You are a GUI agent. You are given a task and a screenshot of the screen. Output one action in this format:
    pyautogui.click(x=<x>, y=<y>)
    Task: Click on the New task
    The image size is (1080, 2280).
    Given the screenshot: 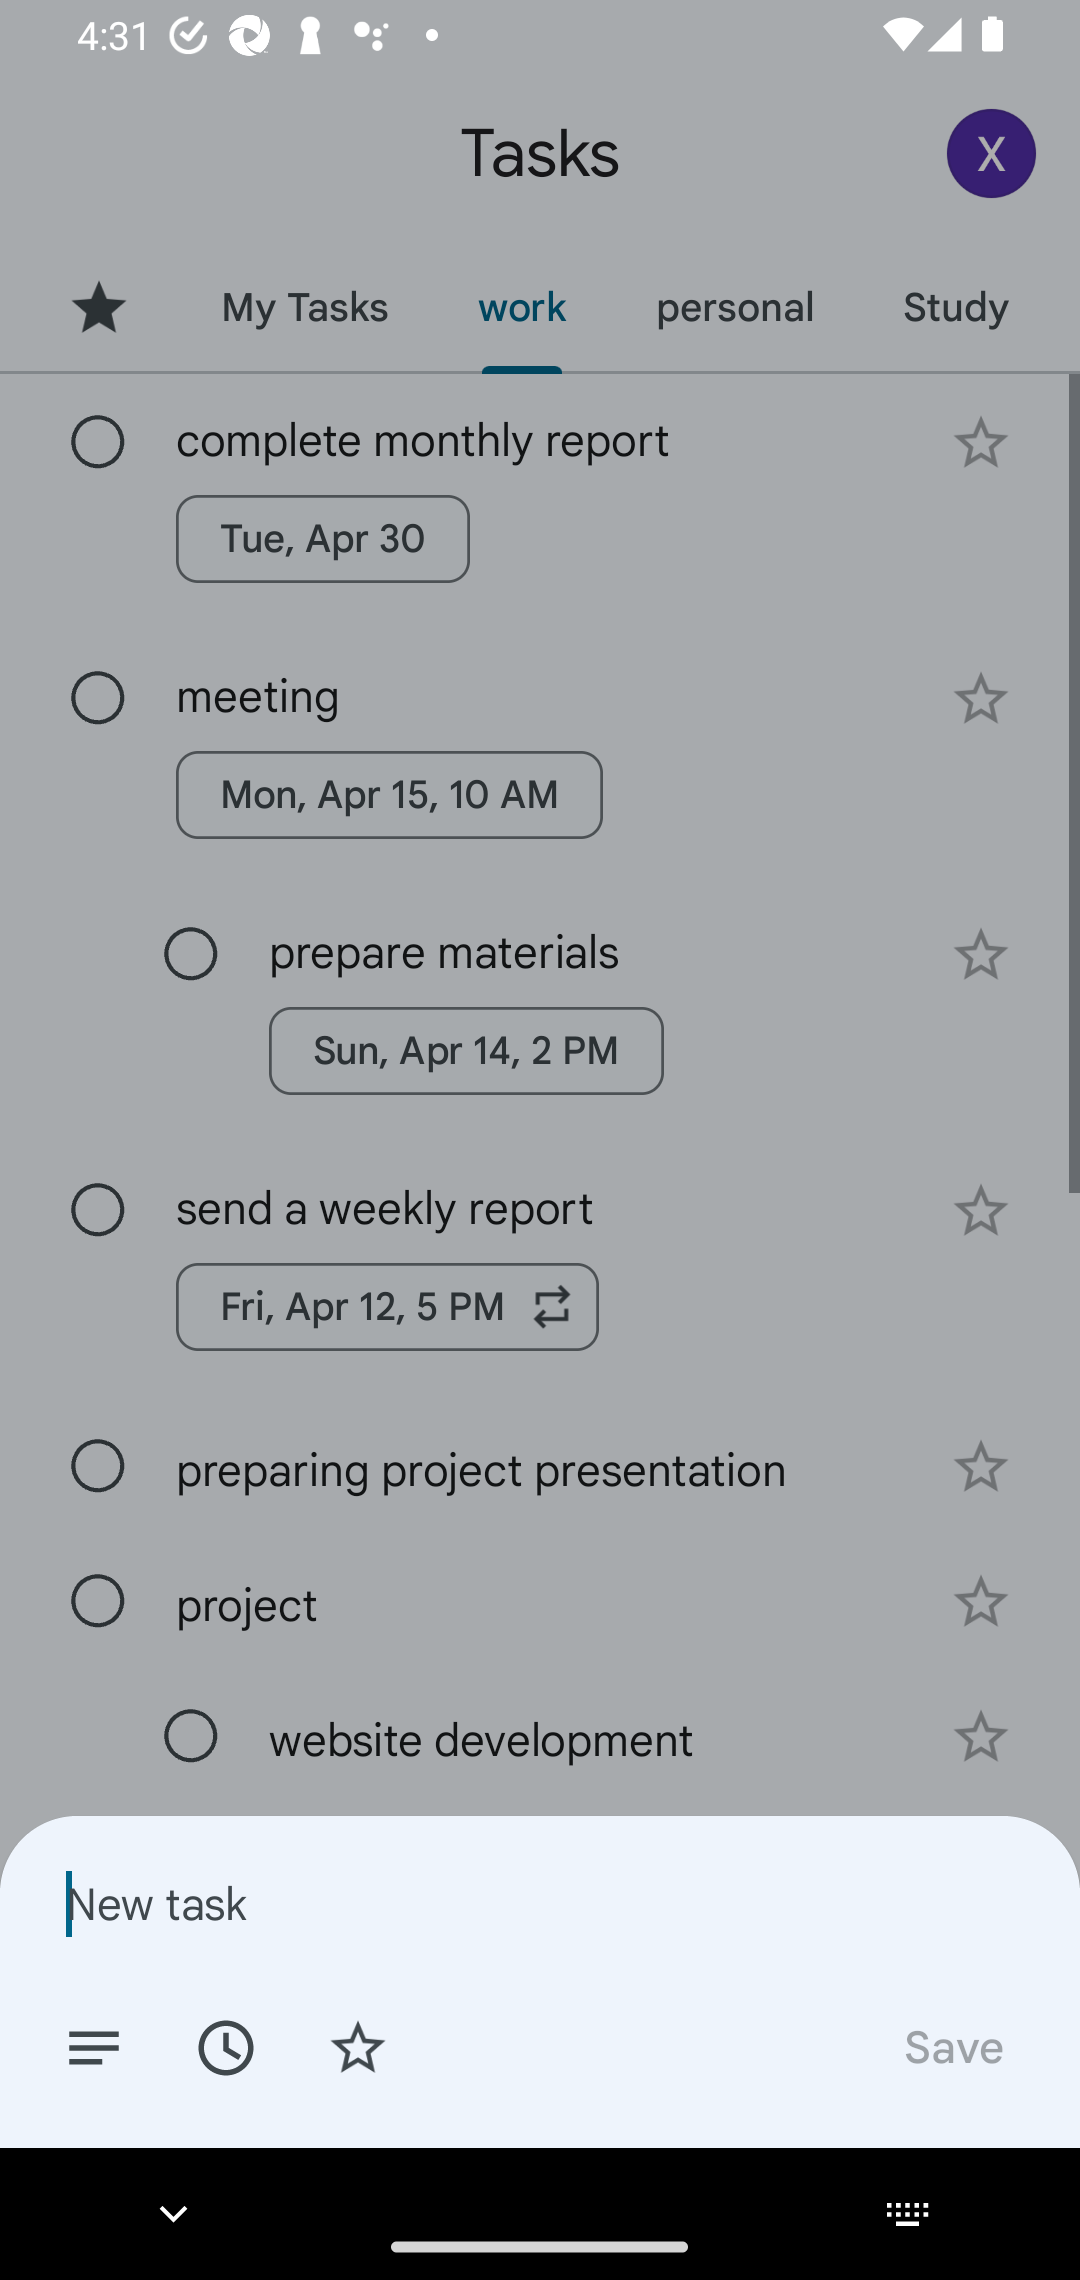 What is the action you would take?
    pyautogui.click(x=540, y=1903)
    